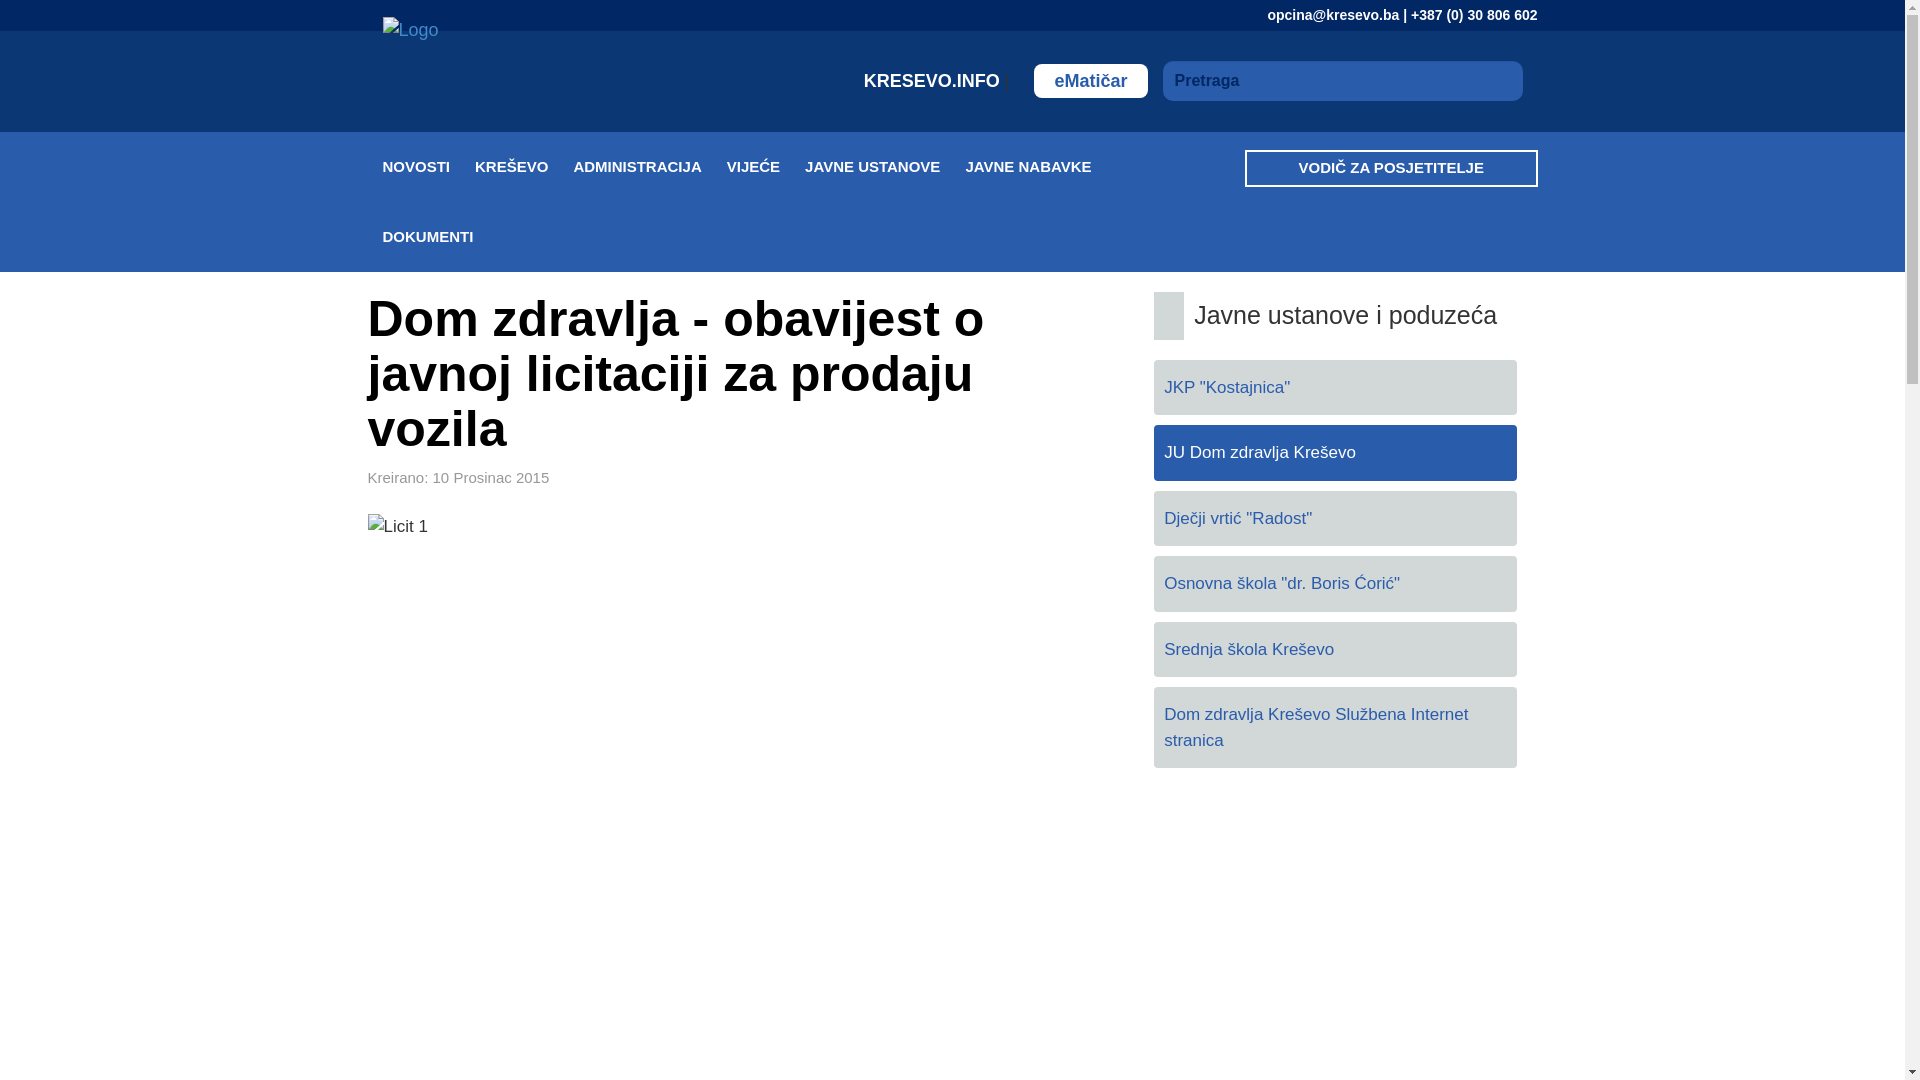 Image resolution: width=1920 pixels, height=1080 pixels. I want to click on JKP "Kostajnica", so click(1336, 388).